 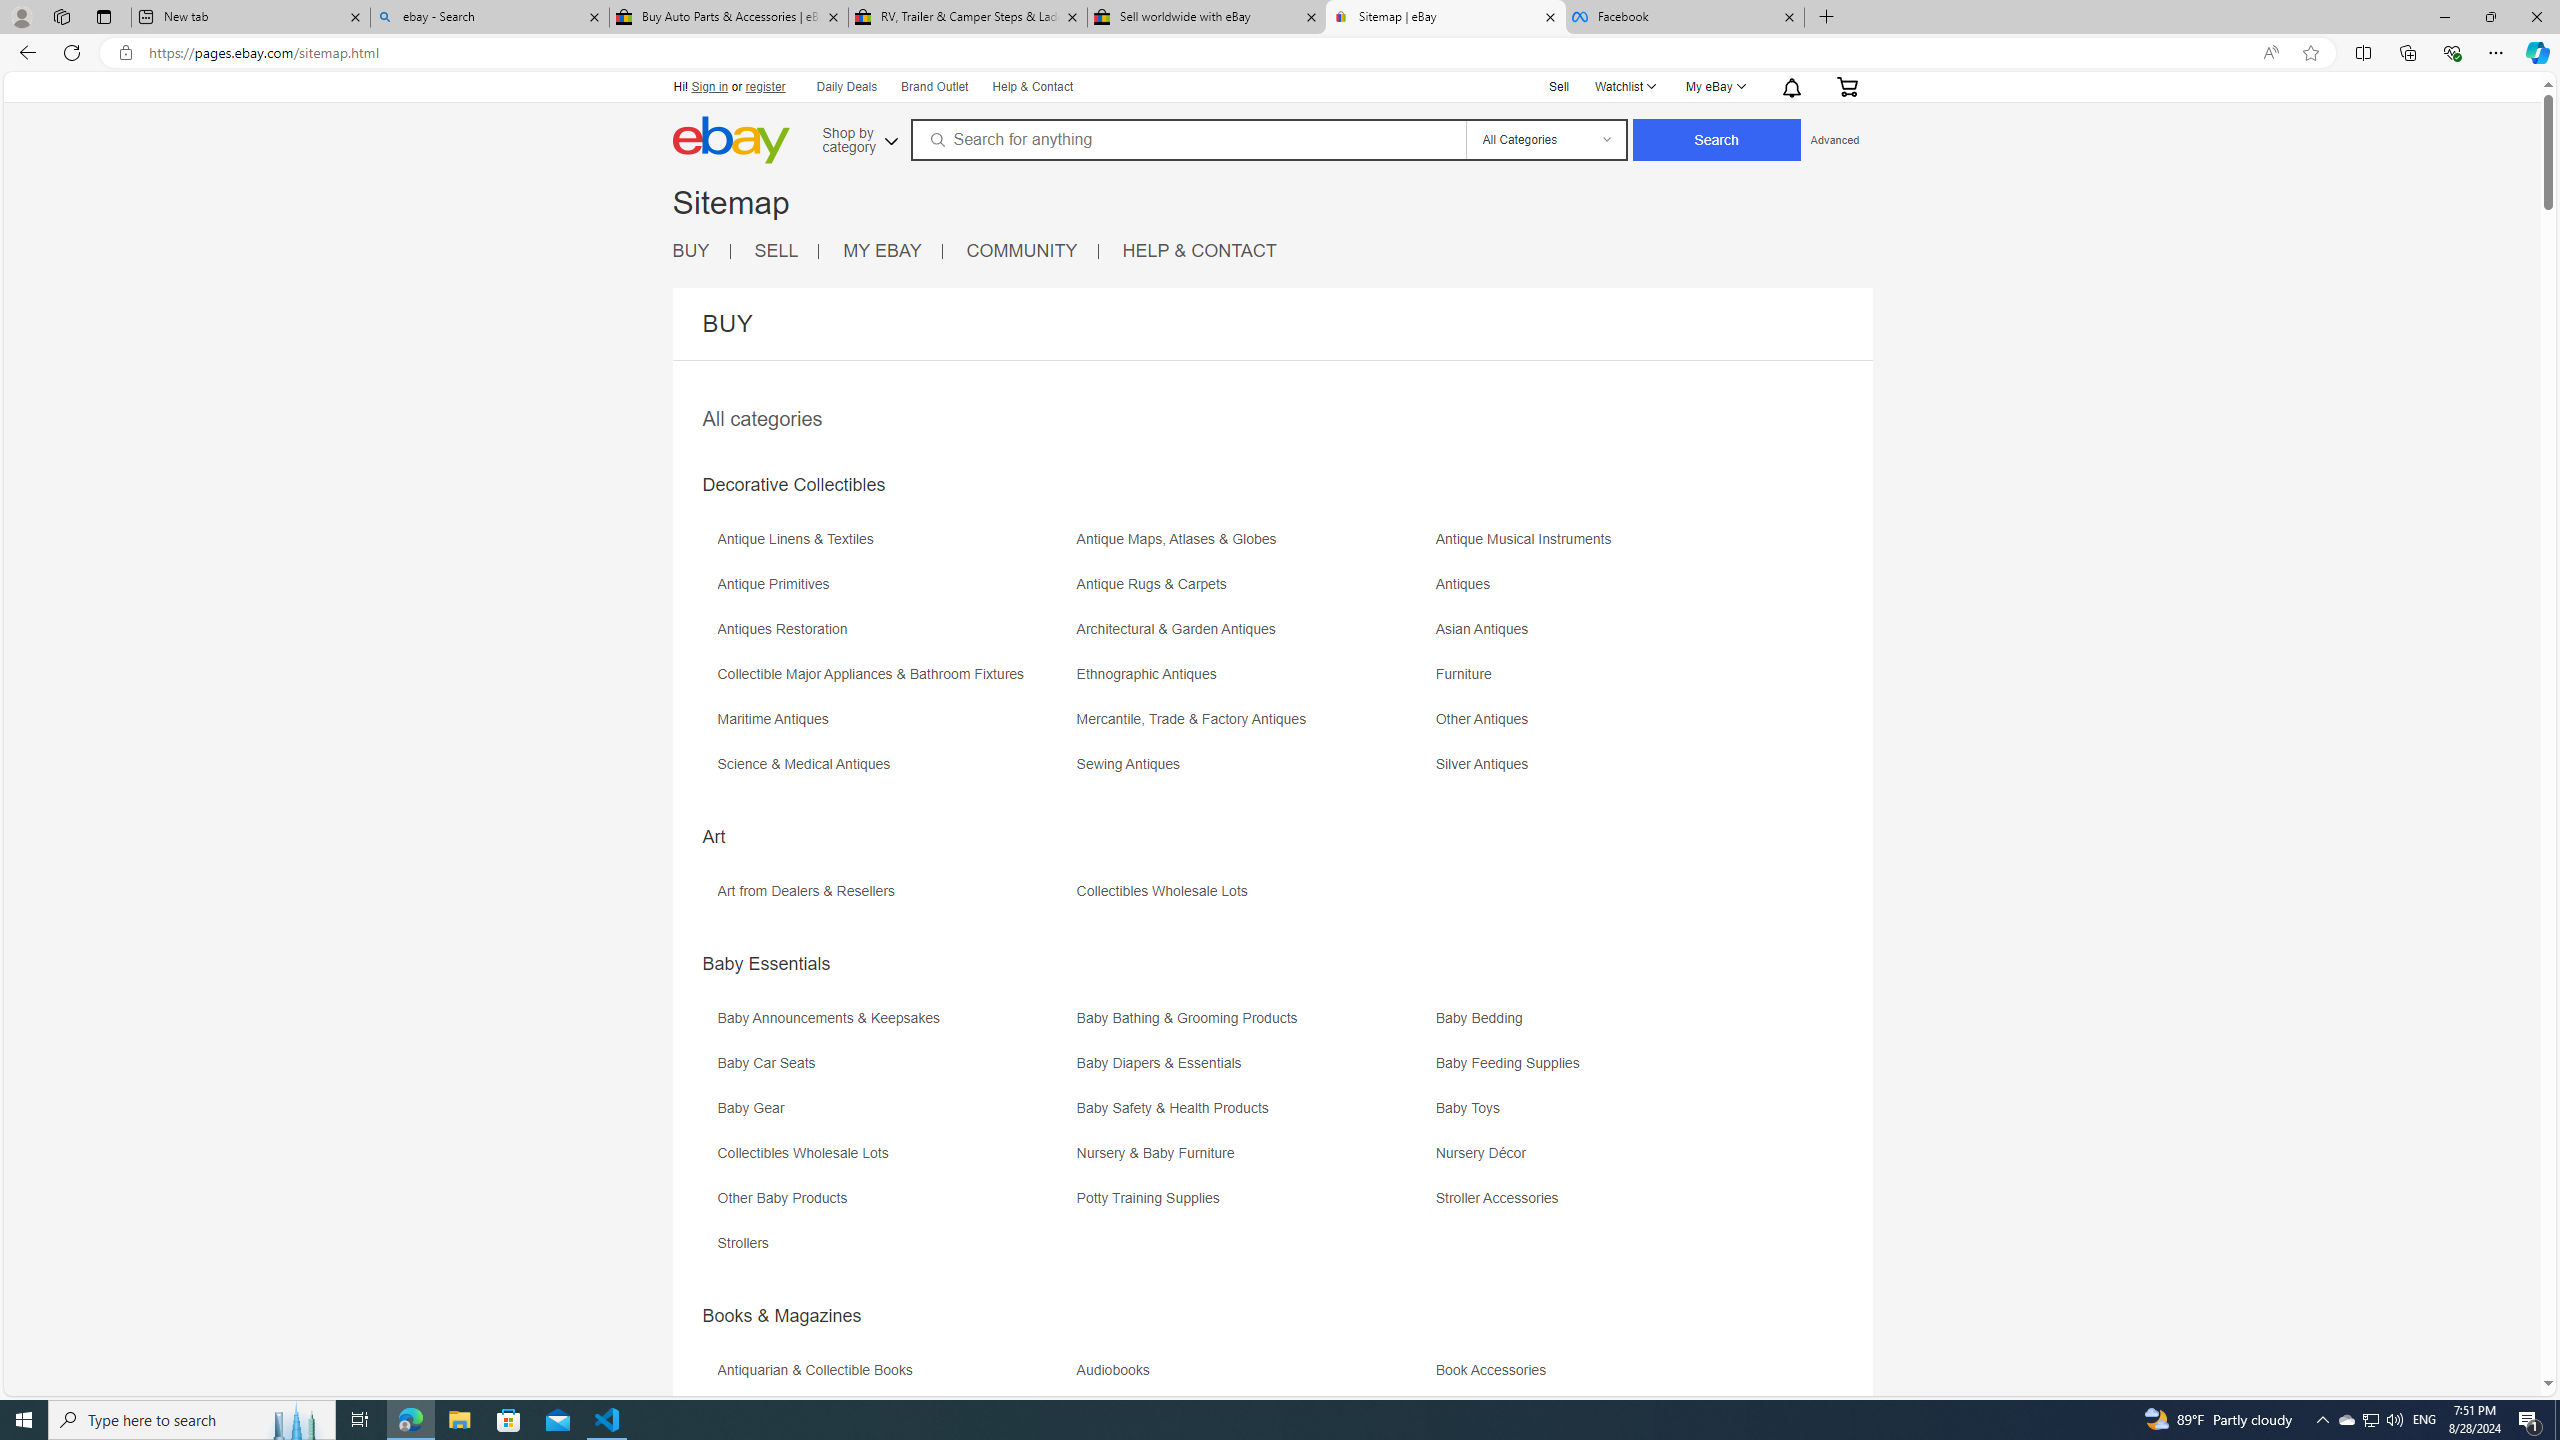 I want to click on Collectible Major Appliances & Bathroom Fixtures, so click(x=894, y=680).